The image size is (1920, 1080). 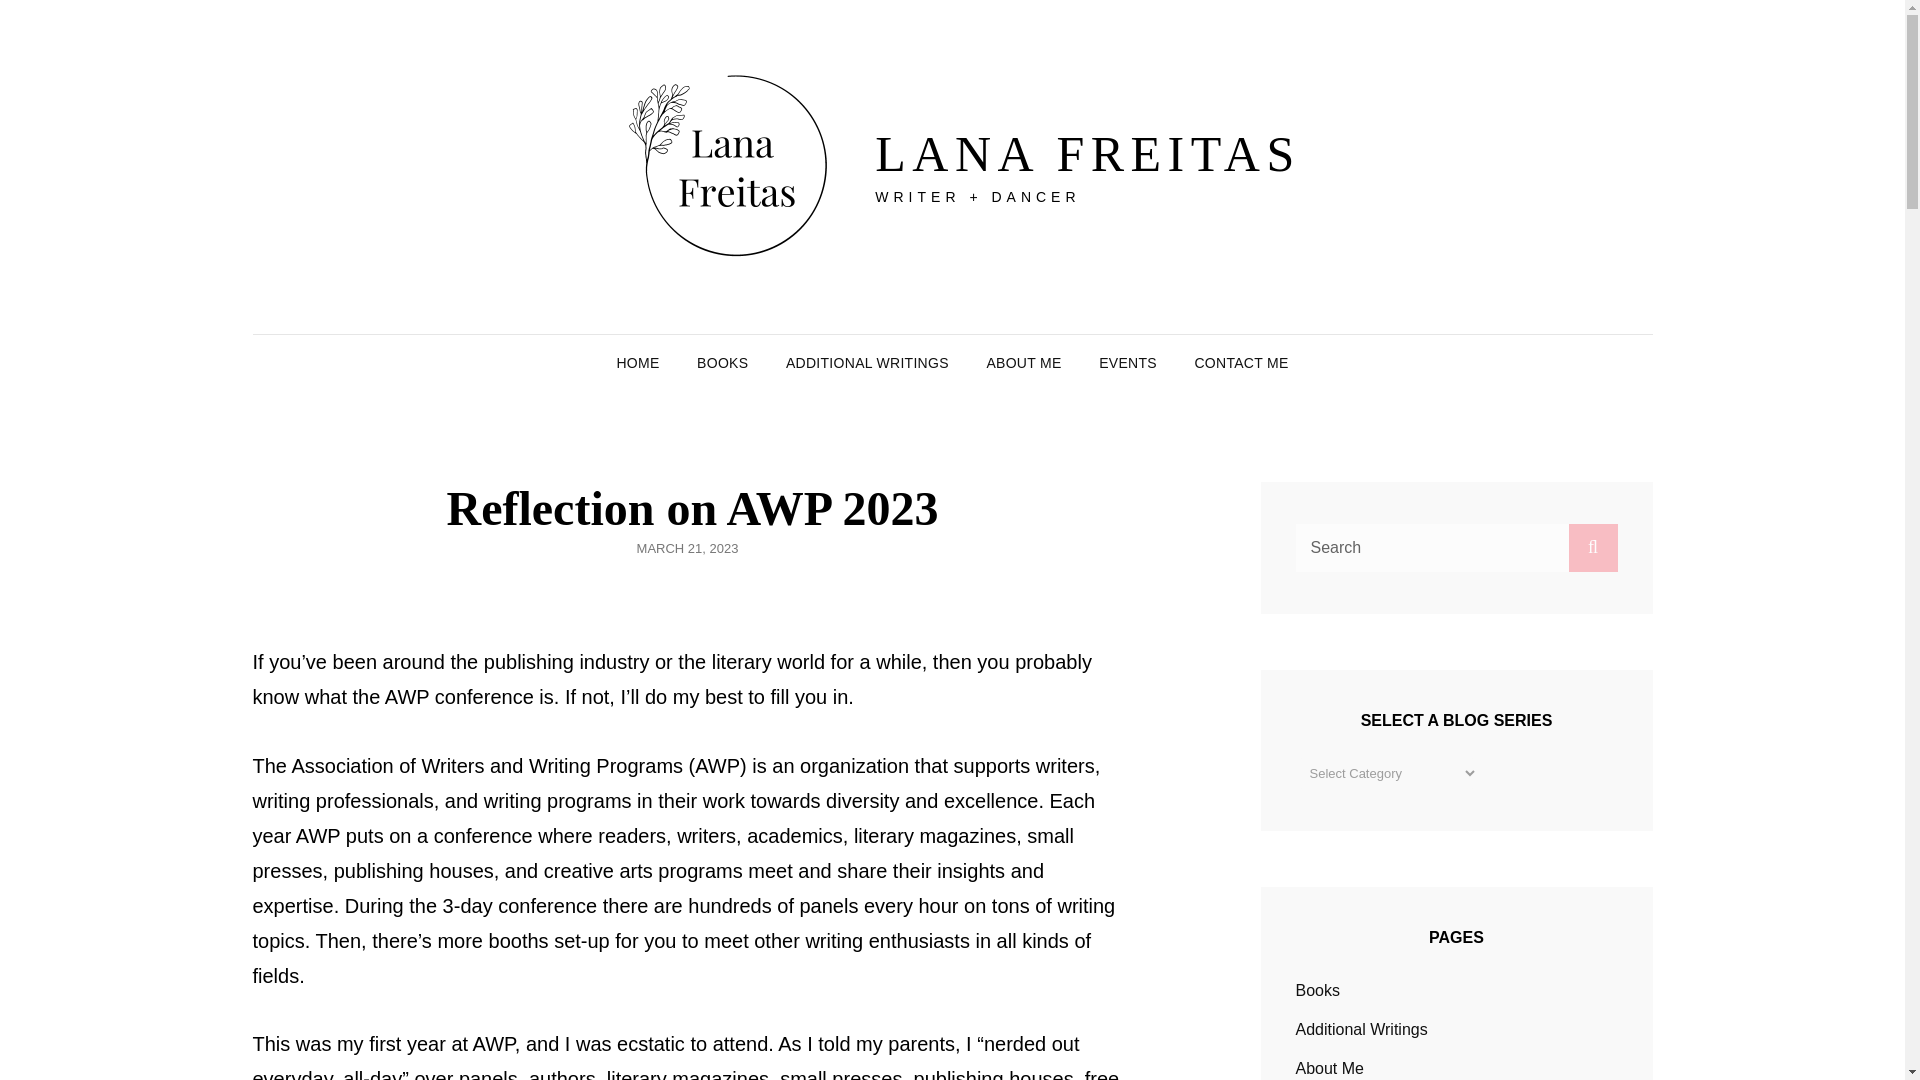 I want to click on EVENTS, so click(x=1128, y=362).